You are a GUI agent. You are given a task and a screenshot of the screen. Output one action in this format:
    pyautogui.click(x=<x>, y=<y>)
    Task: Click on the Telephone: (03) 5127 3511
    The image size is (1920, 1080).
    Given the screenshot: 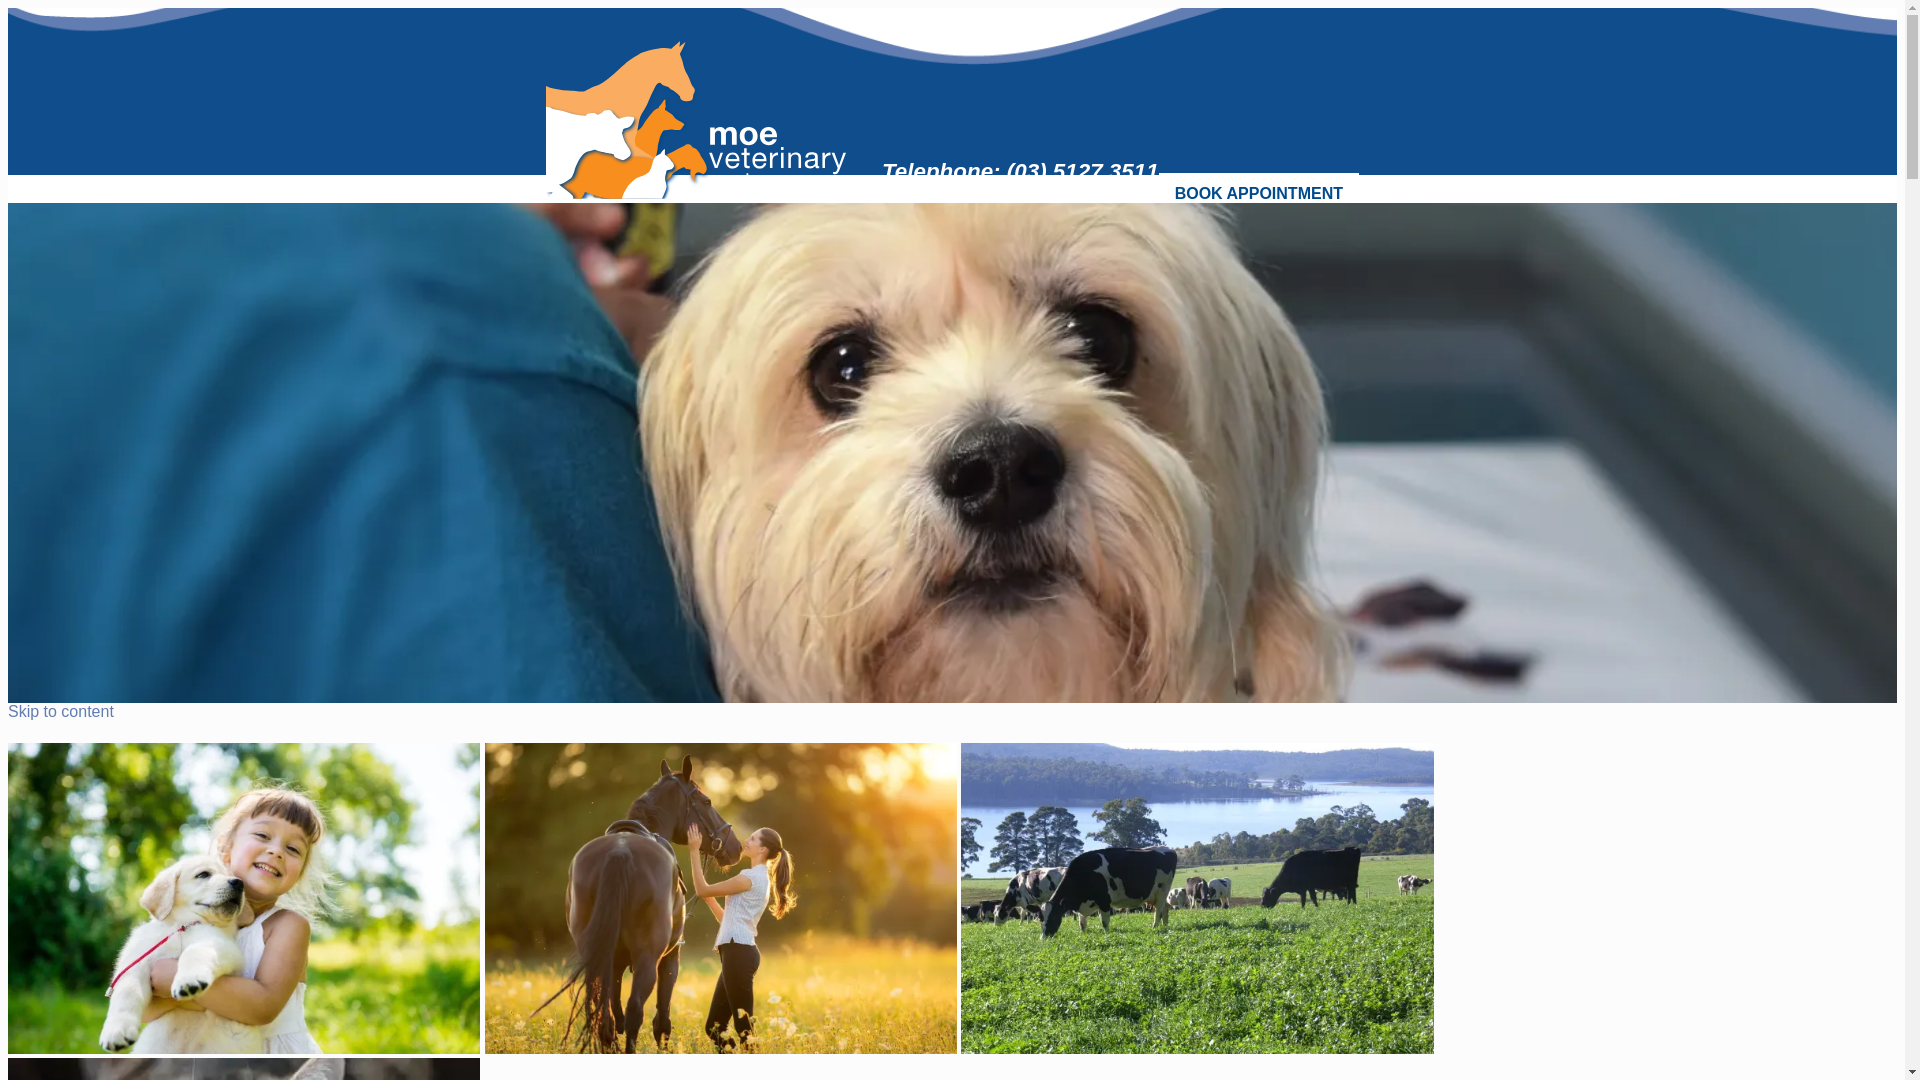 What is the action you would take?
    pyautogui.click(x=1020, y=172)
    